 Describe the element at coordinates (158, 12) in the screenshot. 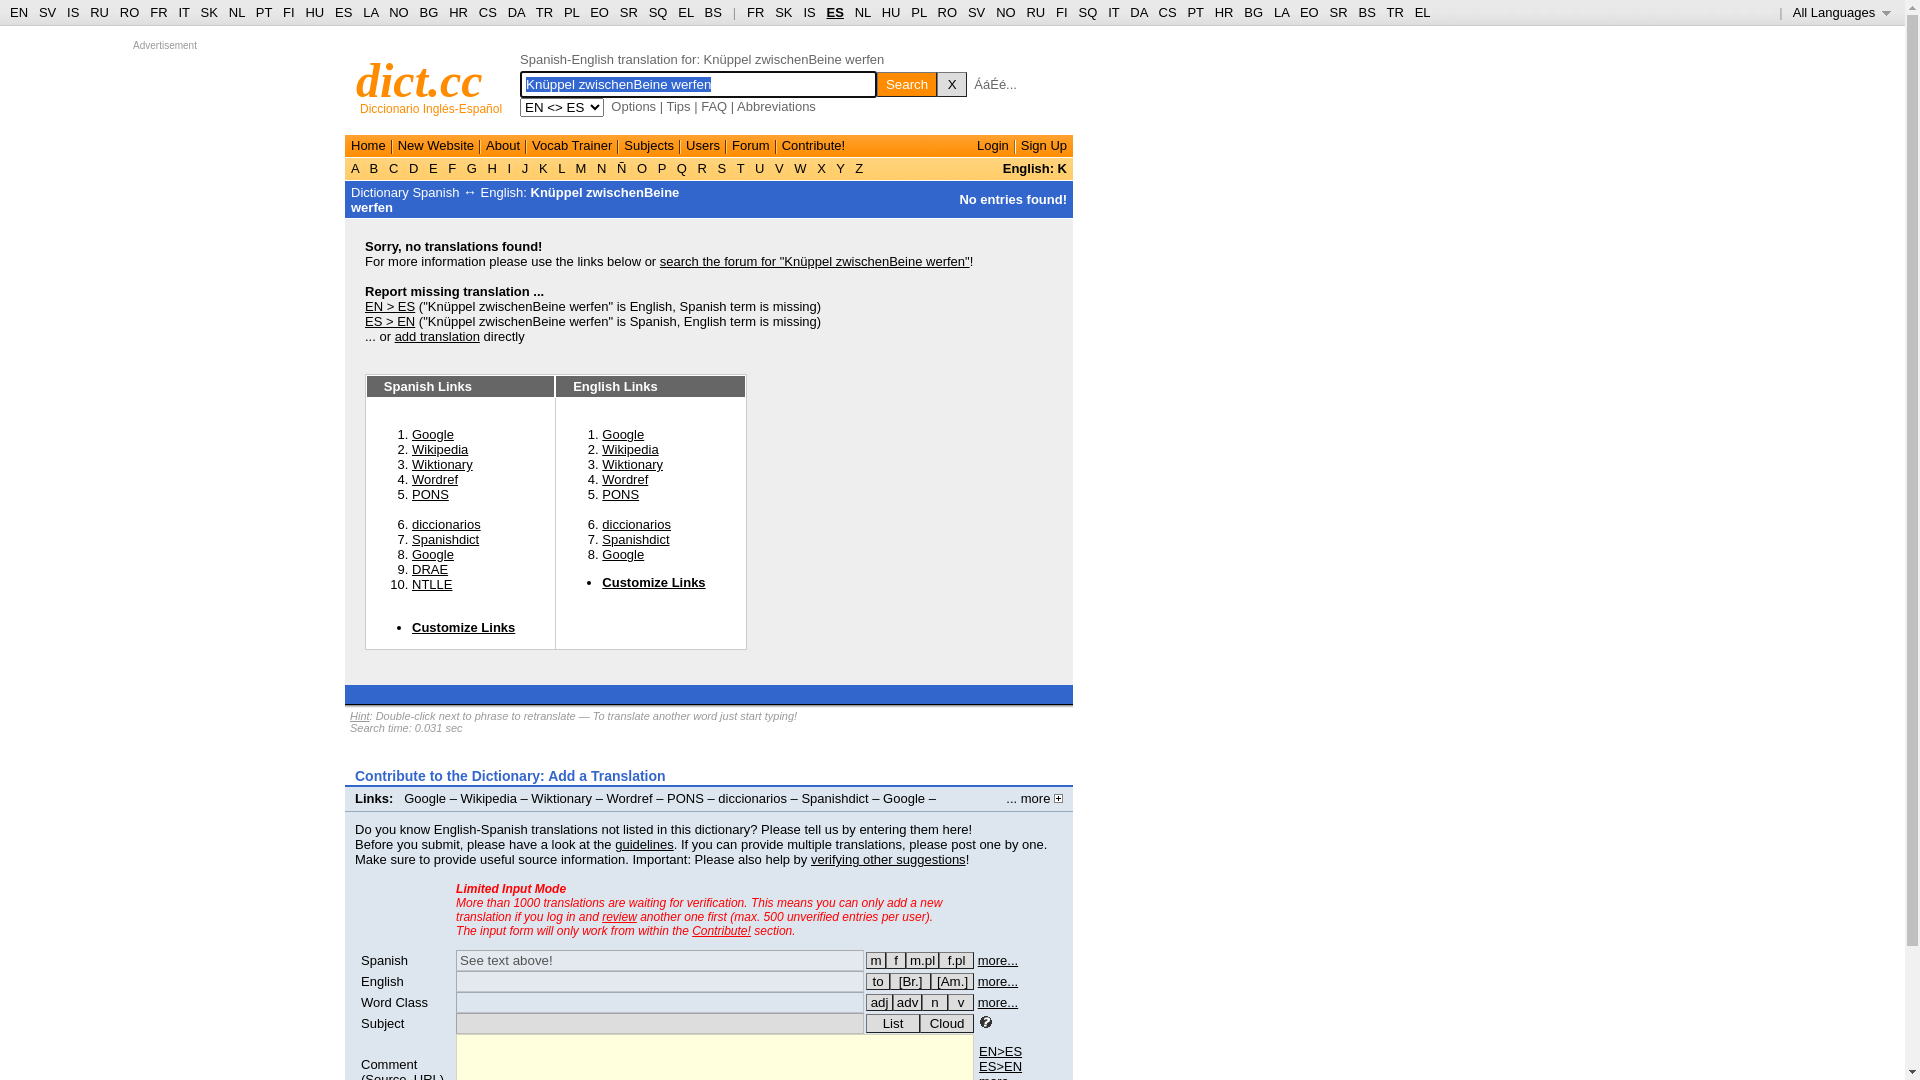

I see `FR` at that location.